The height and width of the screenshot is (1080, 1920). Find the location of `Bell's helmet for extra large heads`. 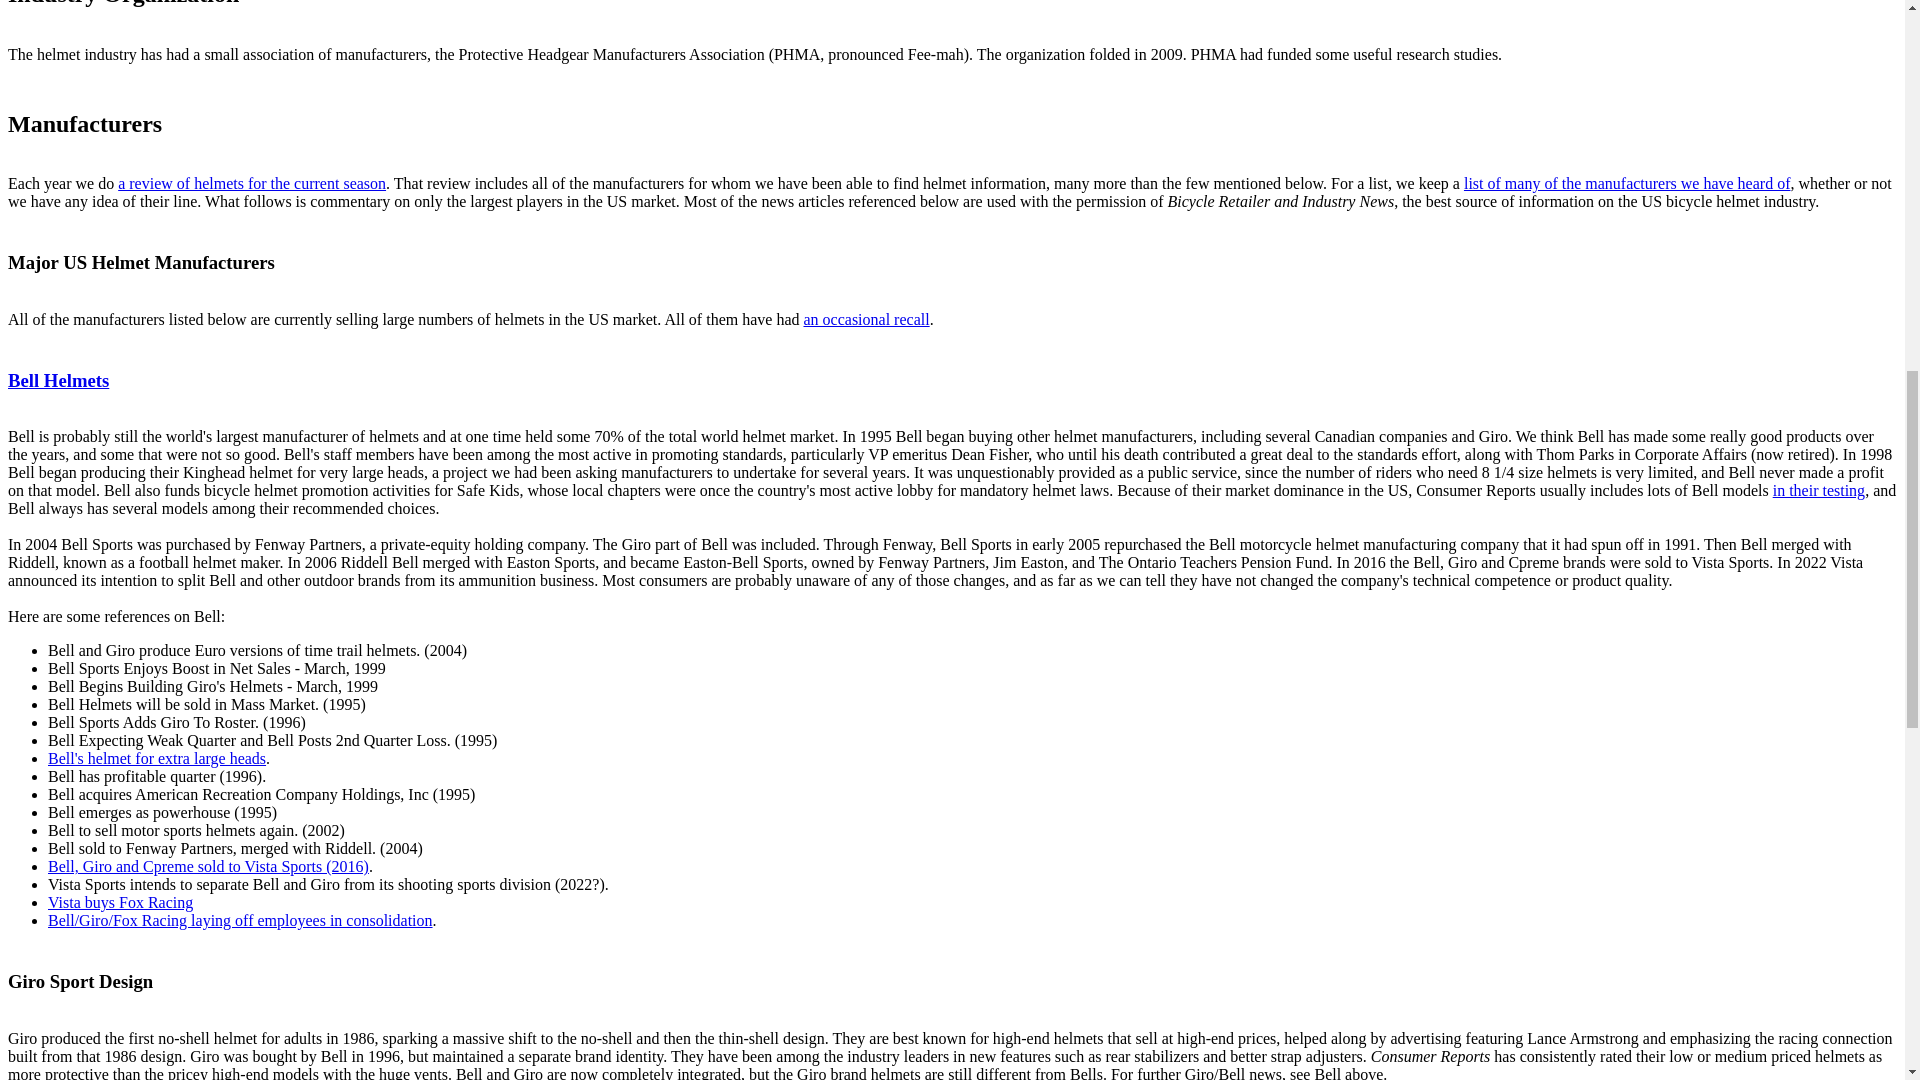

Bell's helmet for extra large heads is located at coordinates (157, 758).